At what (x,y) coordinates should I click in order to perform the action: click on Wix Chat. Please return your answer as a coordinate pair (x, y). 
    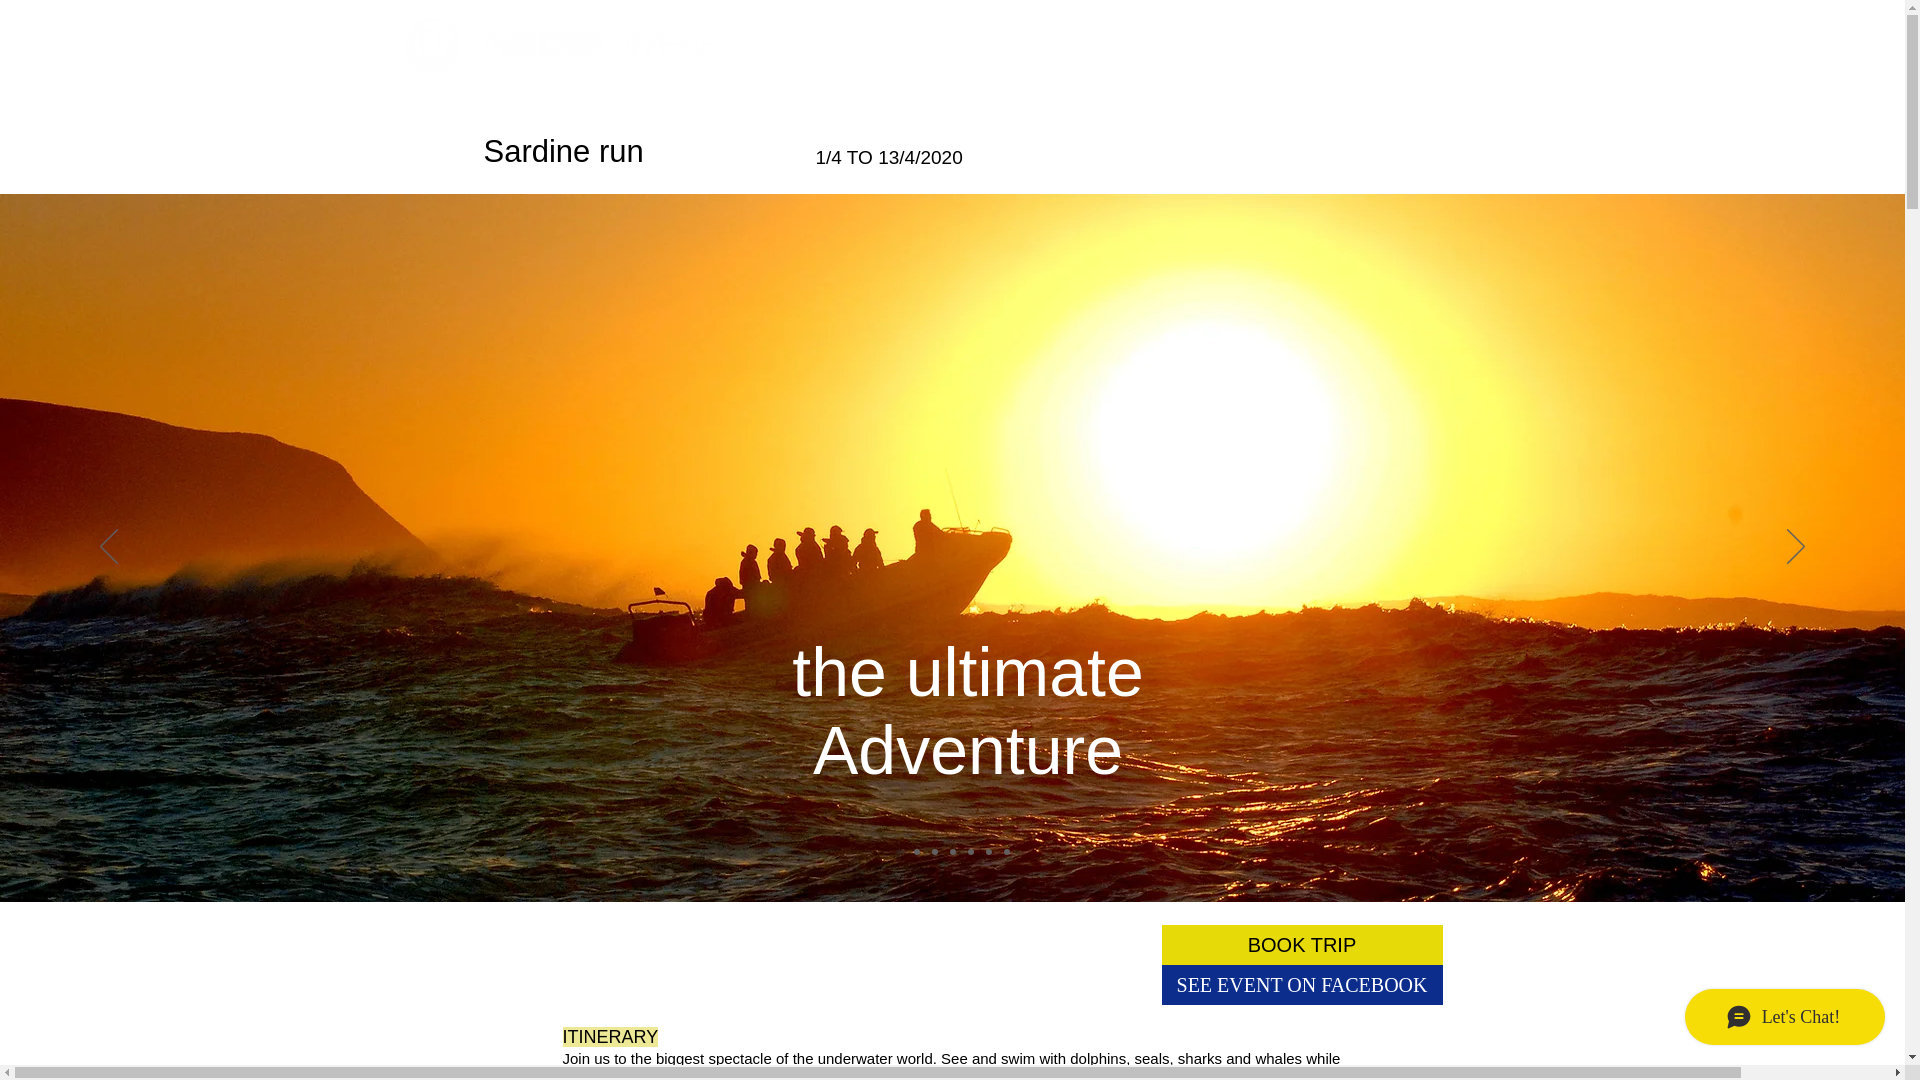
    Looking at the image, I should click on (1767, 1021).